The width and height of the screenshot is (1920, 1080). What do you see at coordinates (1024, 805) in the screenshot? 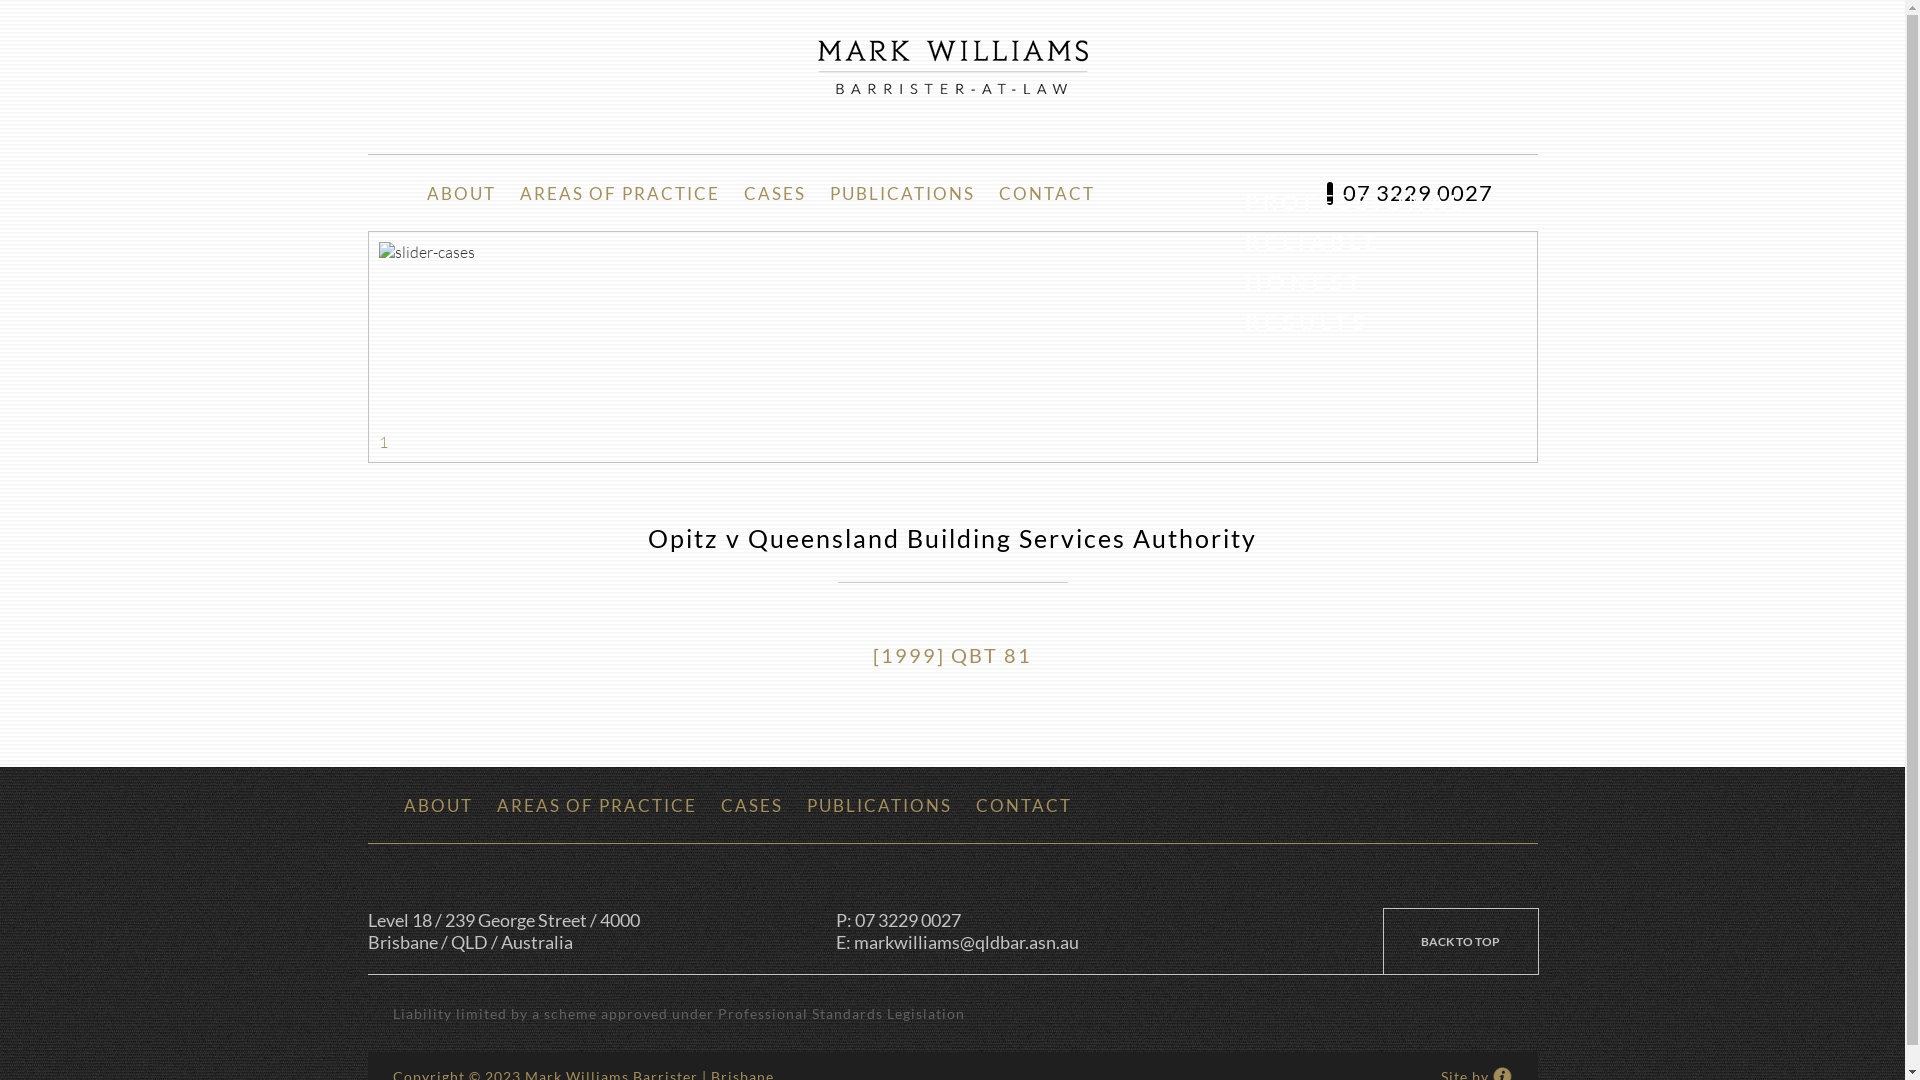
I see `CONTACT` at bounding box center [1024, 805].